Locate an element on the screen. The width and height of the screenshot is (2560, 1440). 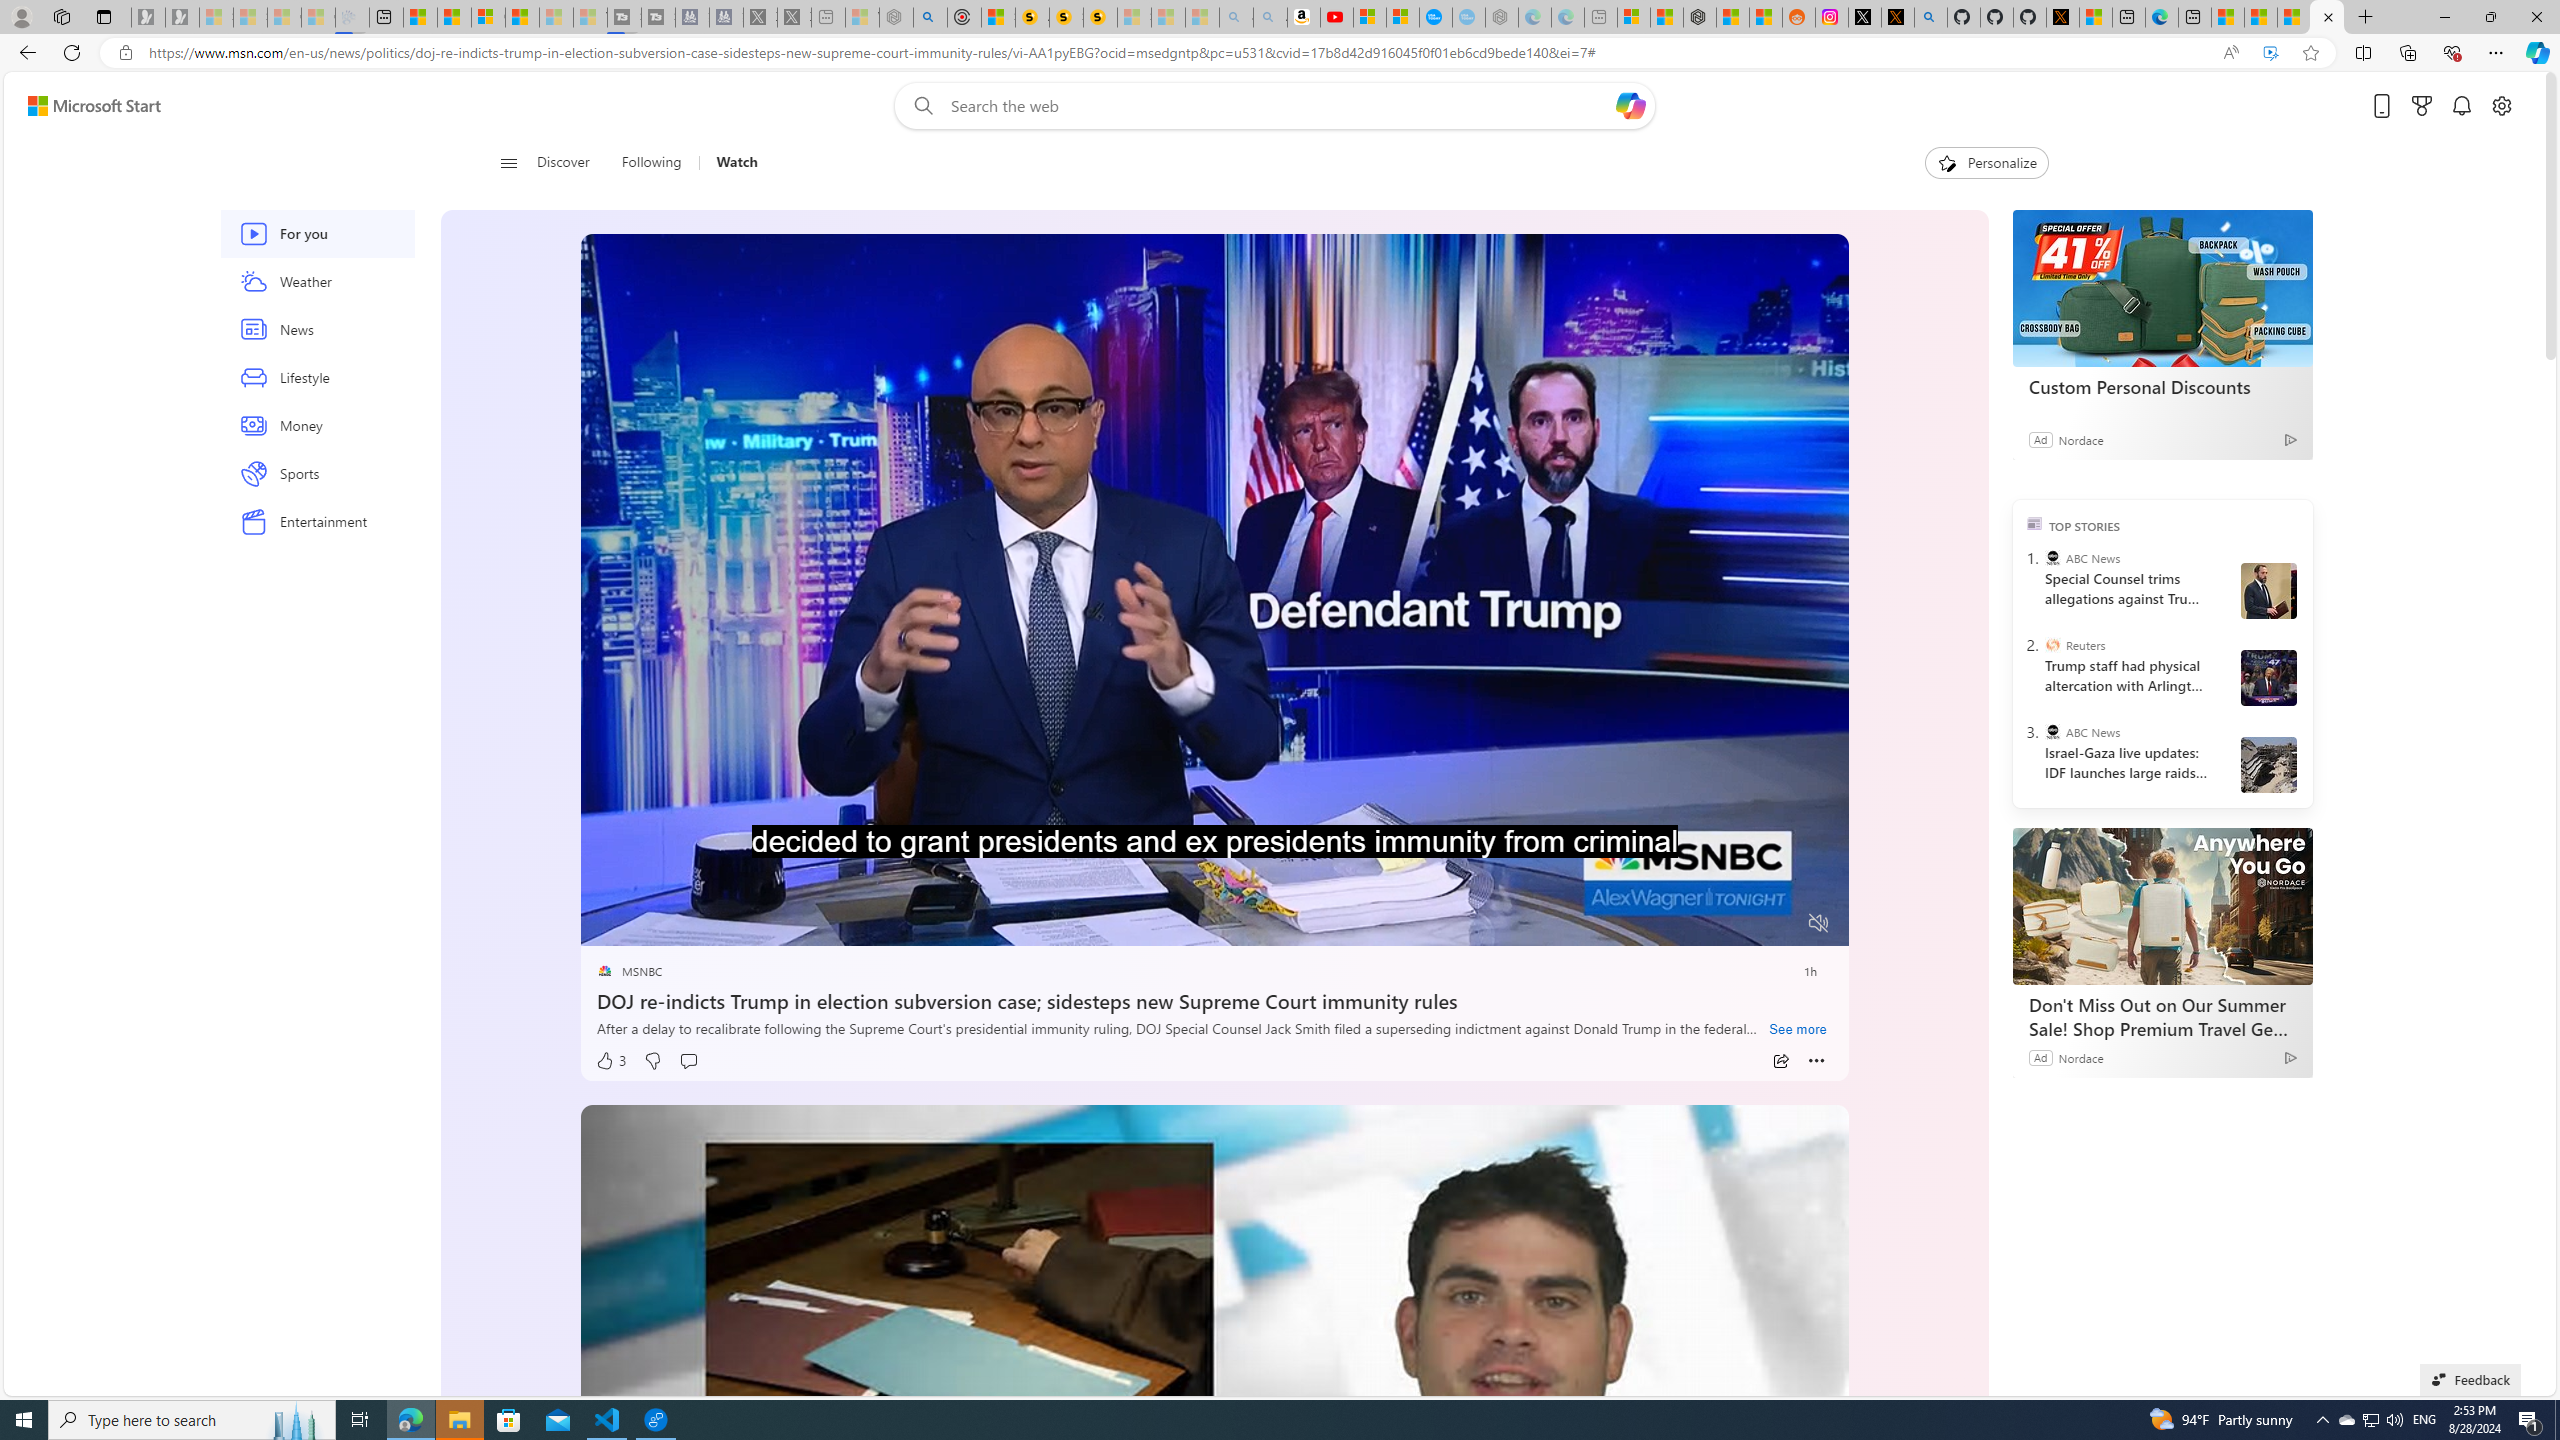
Log in to X / X is located at coordinates (1864, 17).